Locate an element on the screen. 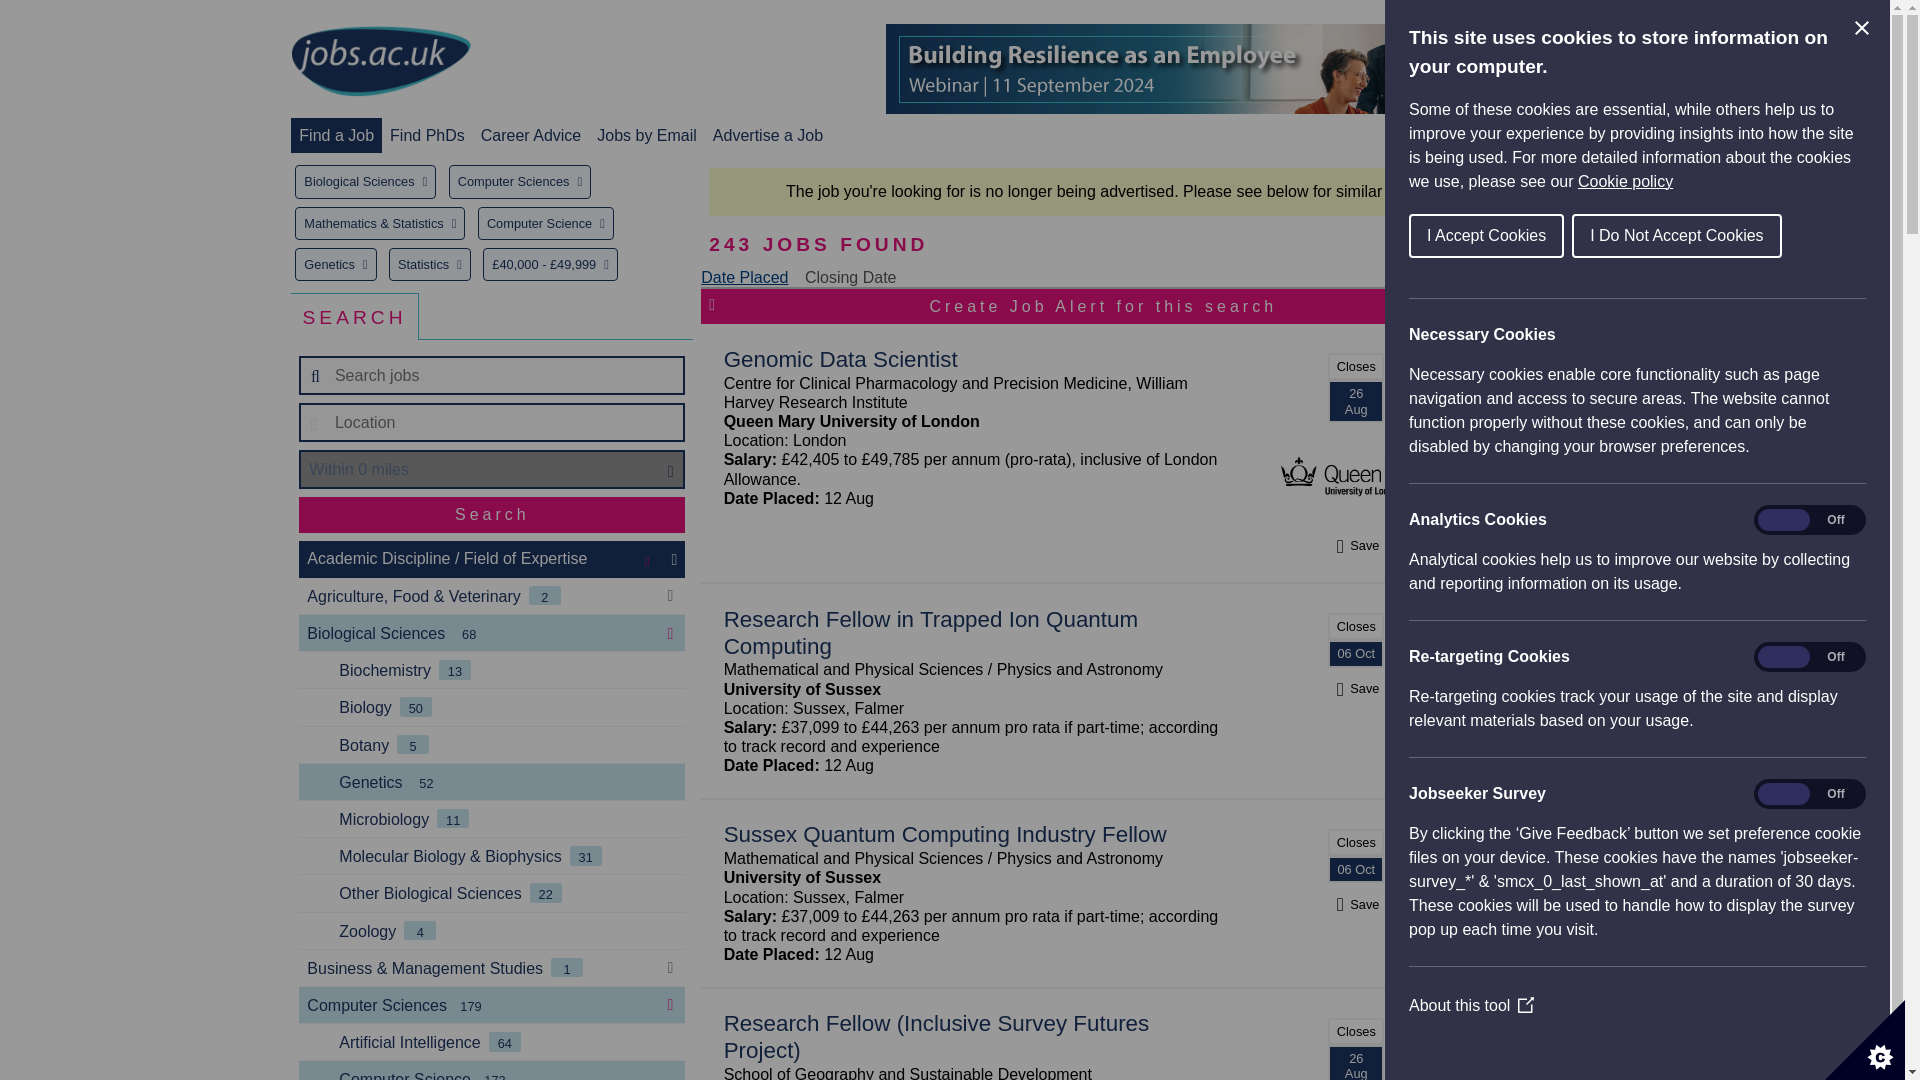 This screenshot has height=1080, width=1920. Save job is located at coordinates (1355, 545).